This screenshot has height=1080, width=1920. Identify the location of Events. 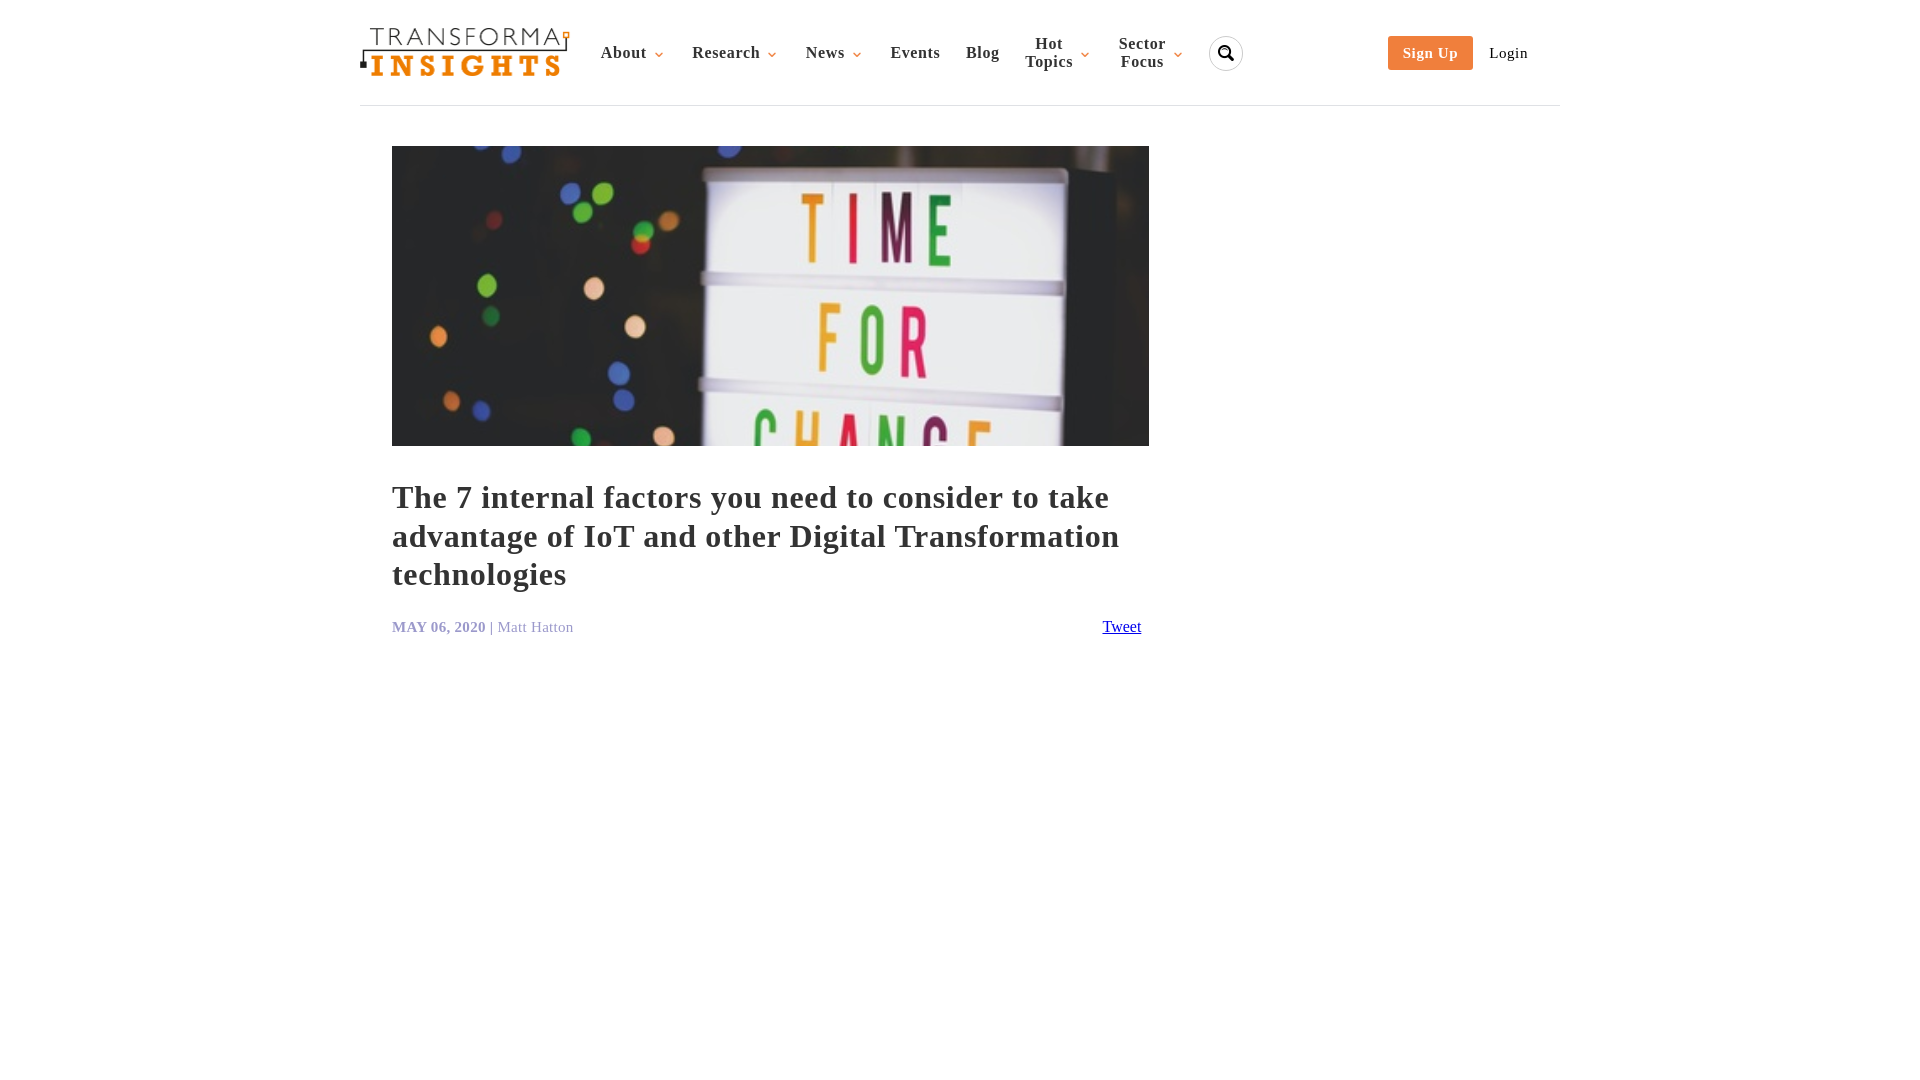
(1059, 53).